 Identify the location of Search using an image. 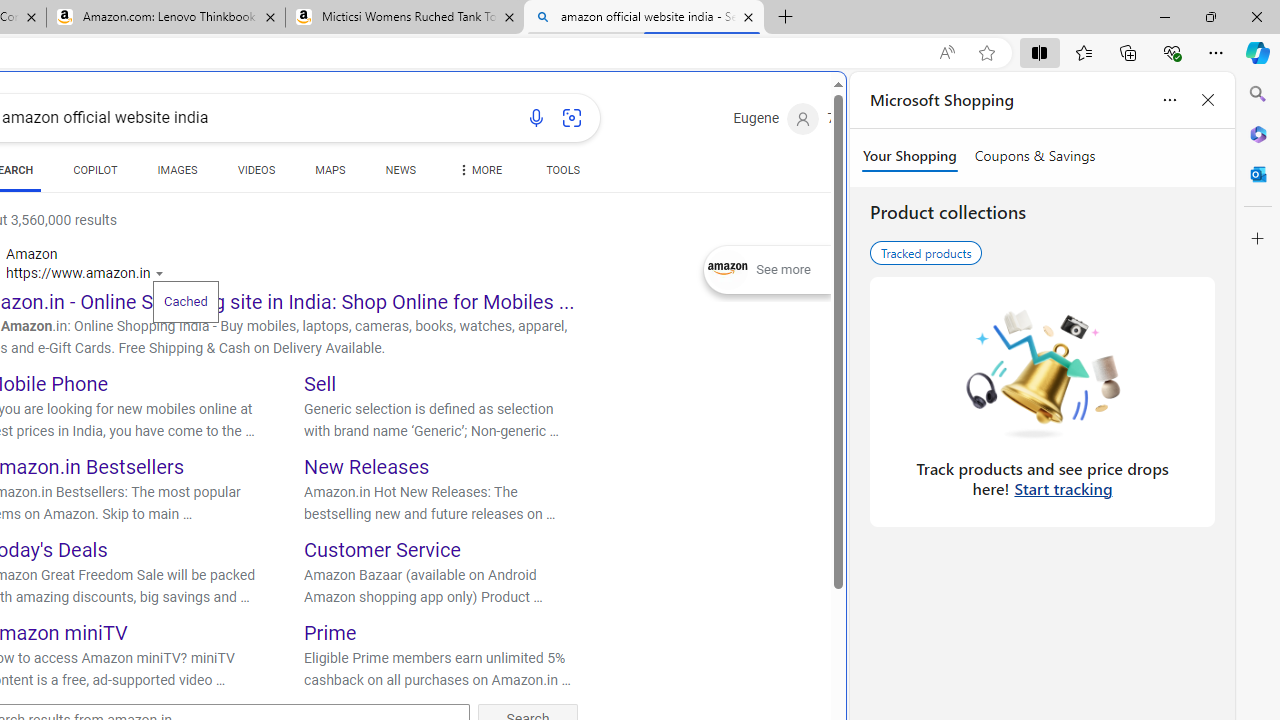
(572, 118).